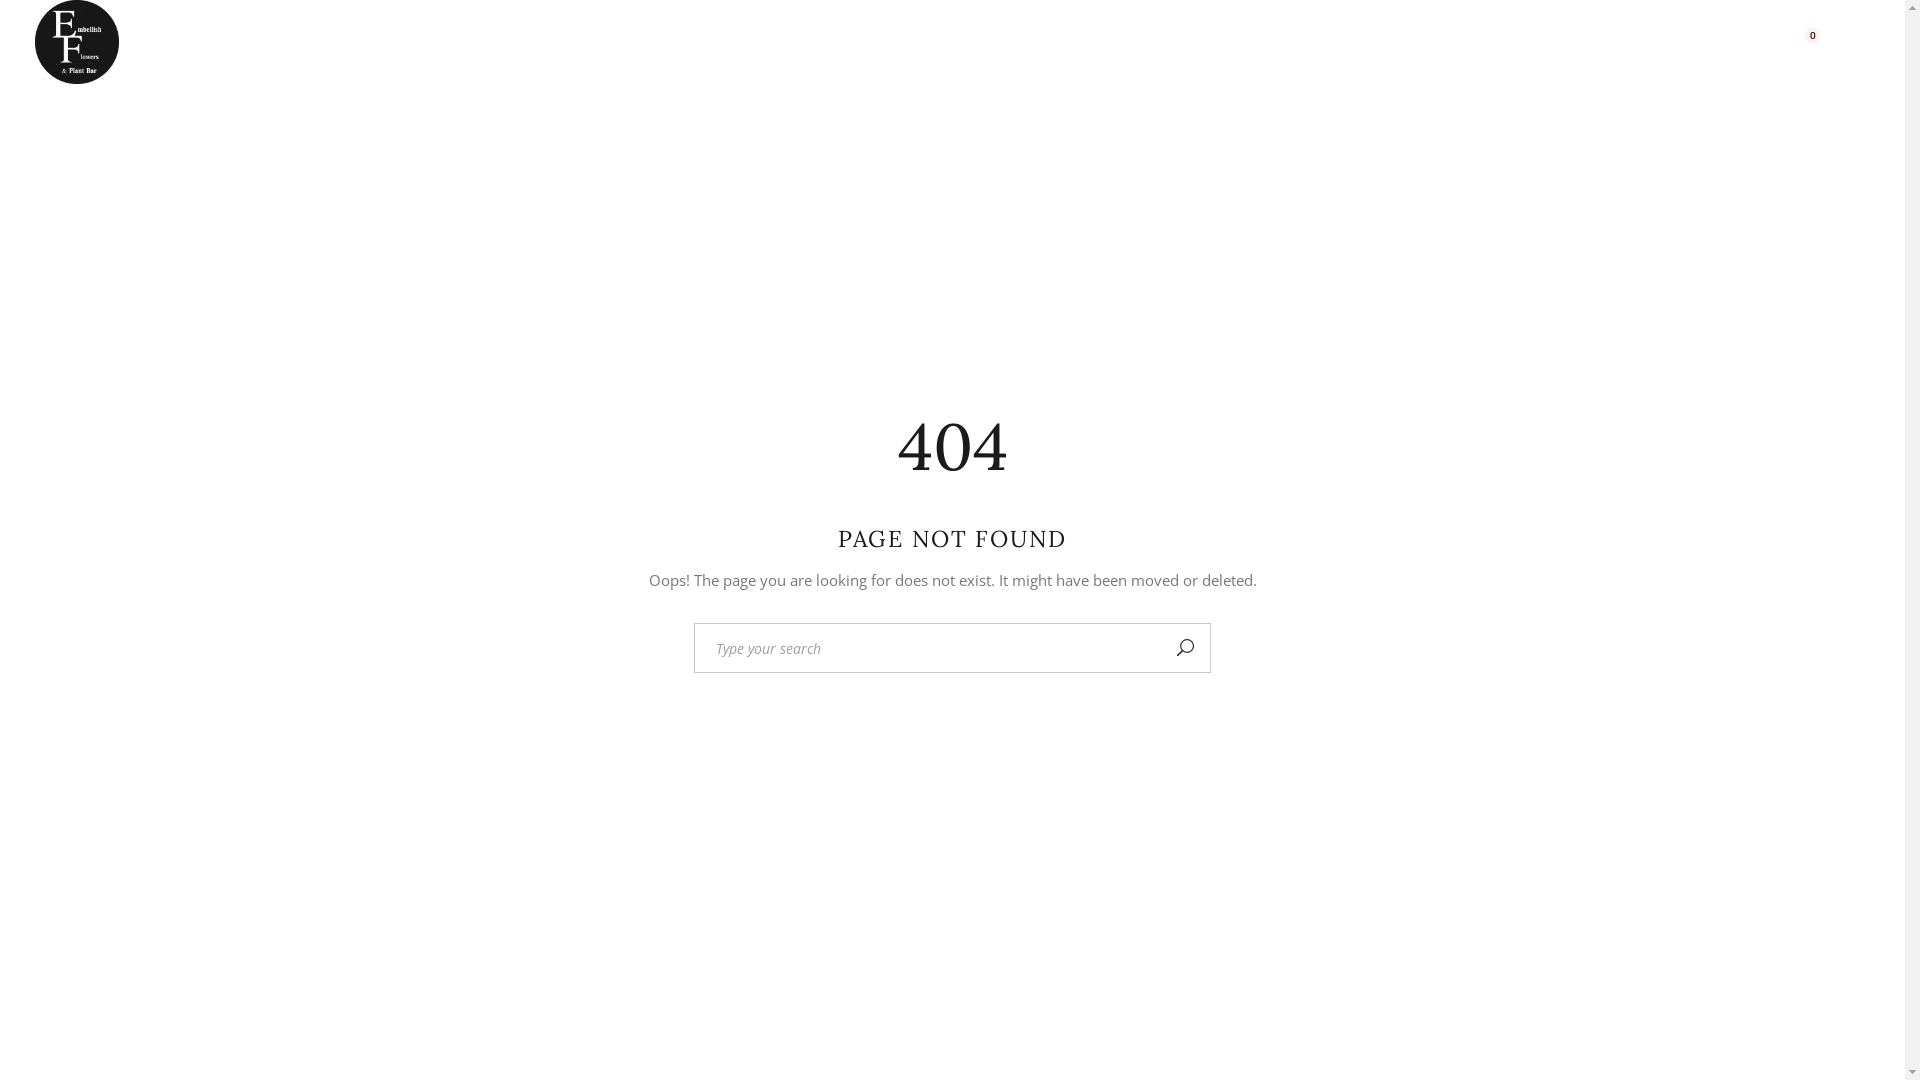 This screenshot has height=1080, width=1920. What do you see at coordinates (824, 42) in the screenshot?
I see `PLANTS` at bounding box center [824, 42].